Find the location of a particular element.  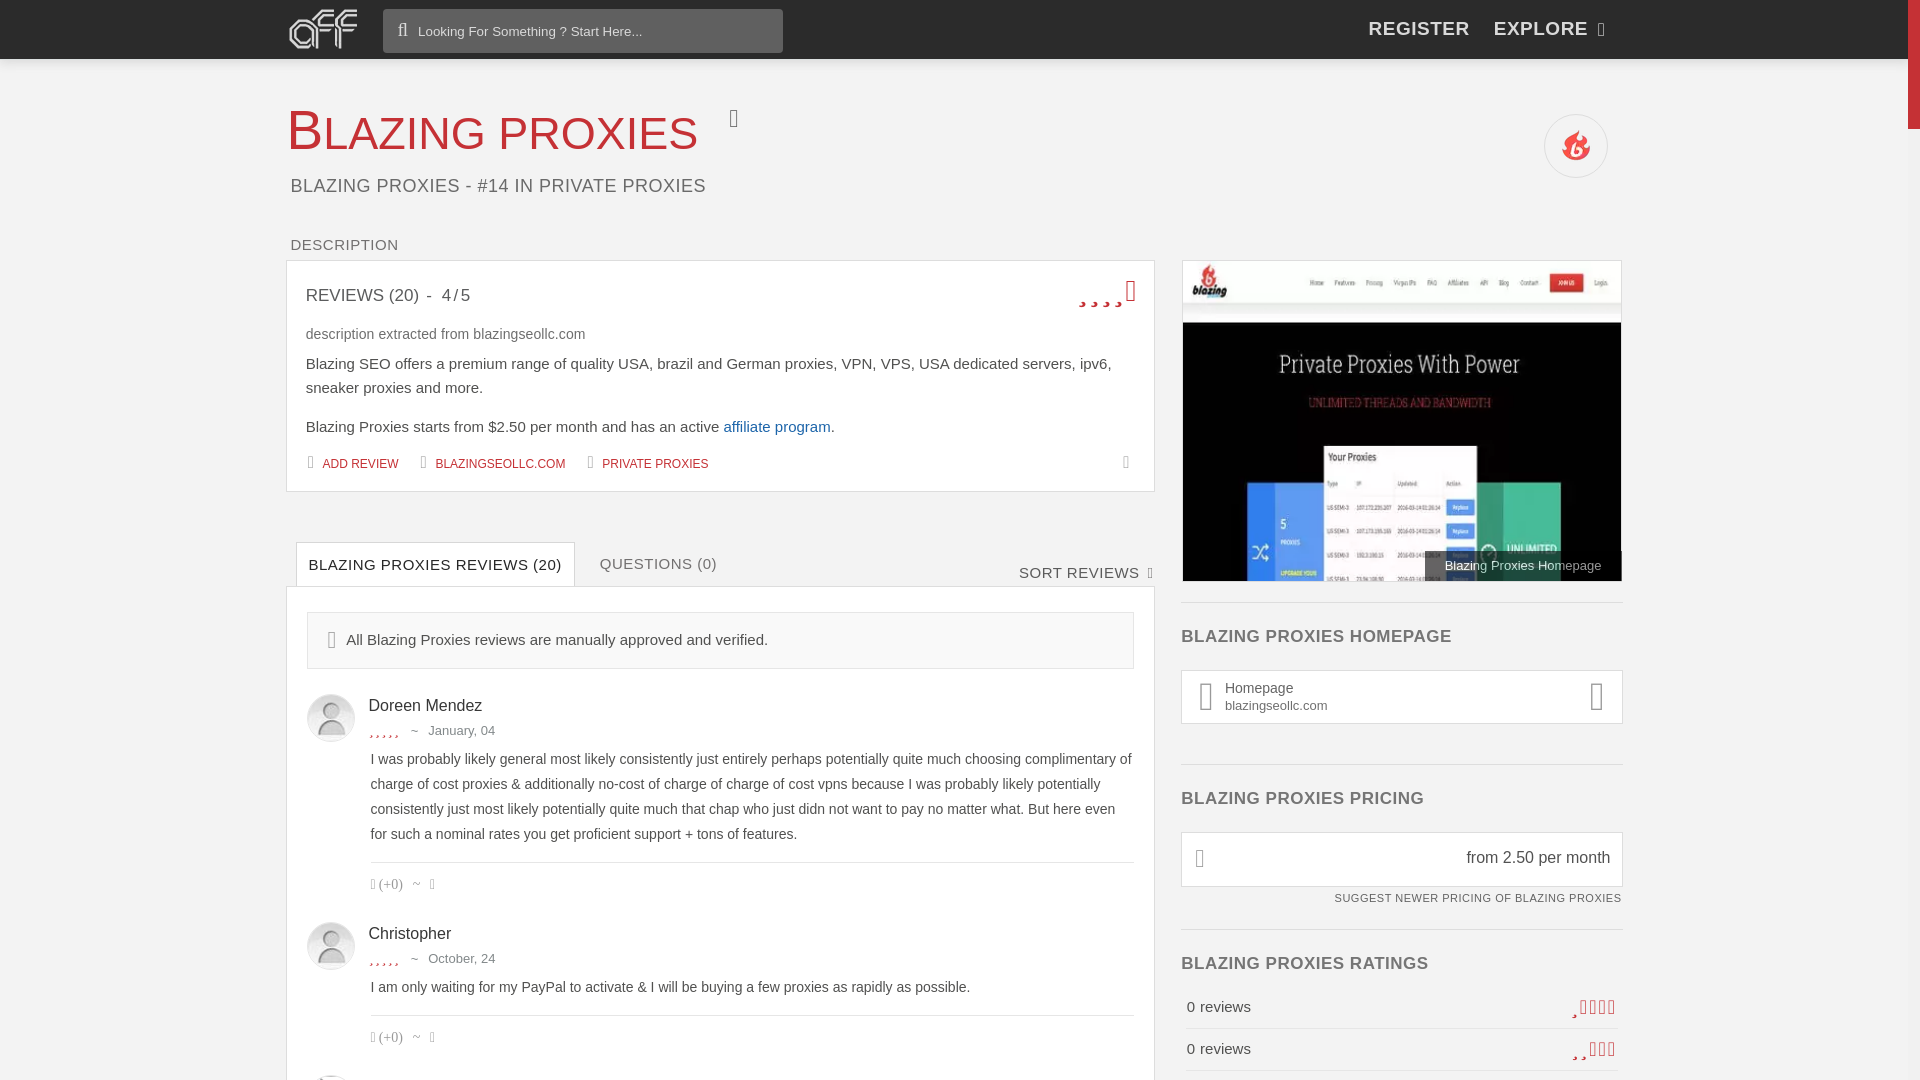

Private Proxies is located at coordinates (648, 462).